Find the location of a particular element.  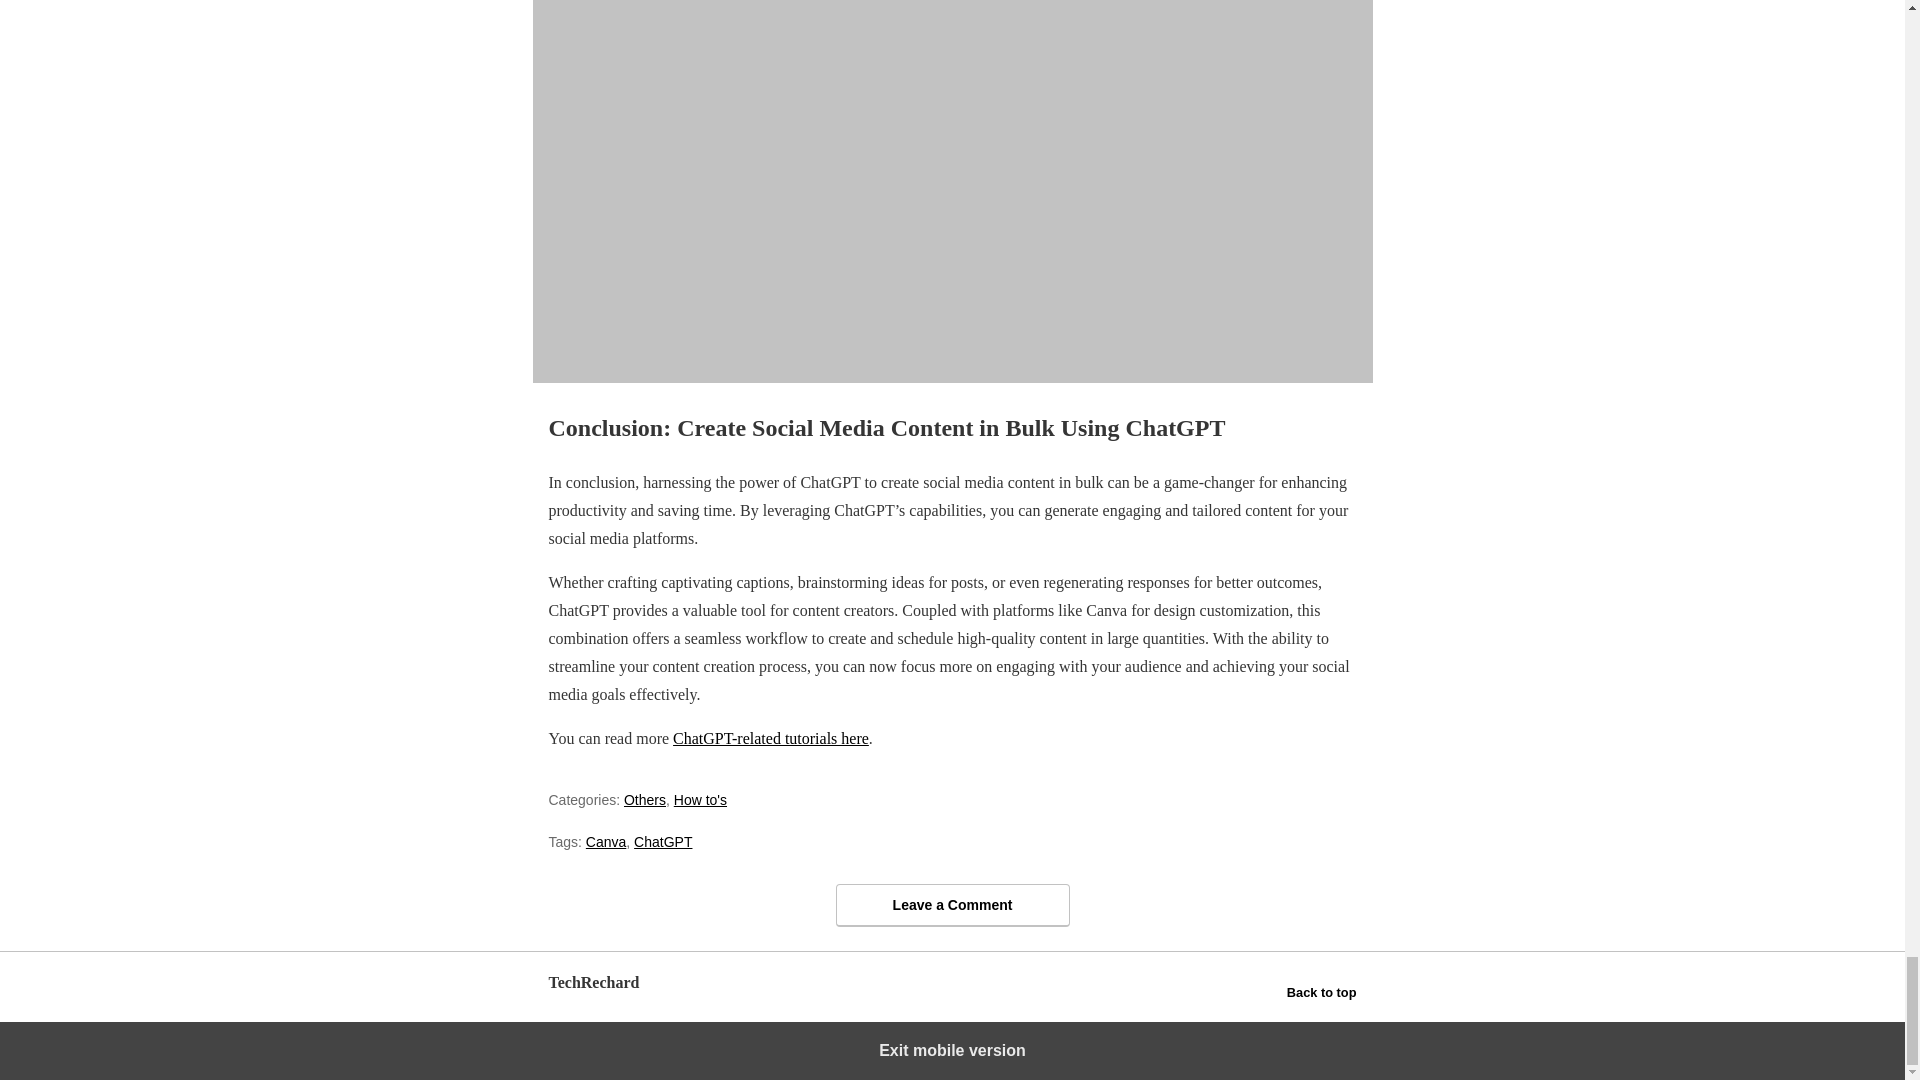

How to's is located at coordinates (700, 799).